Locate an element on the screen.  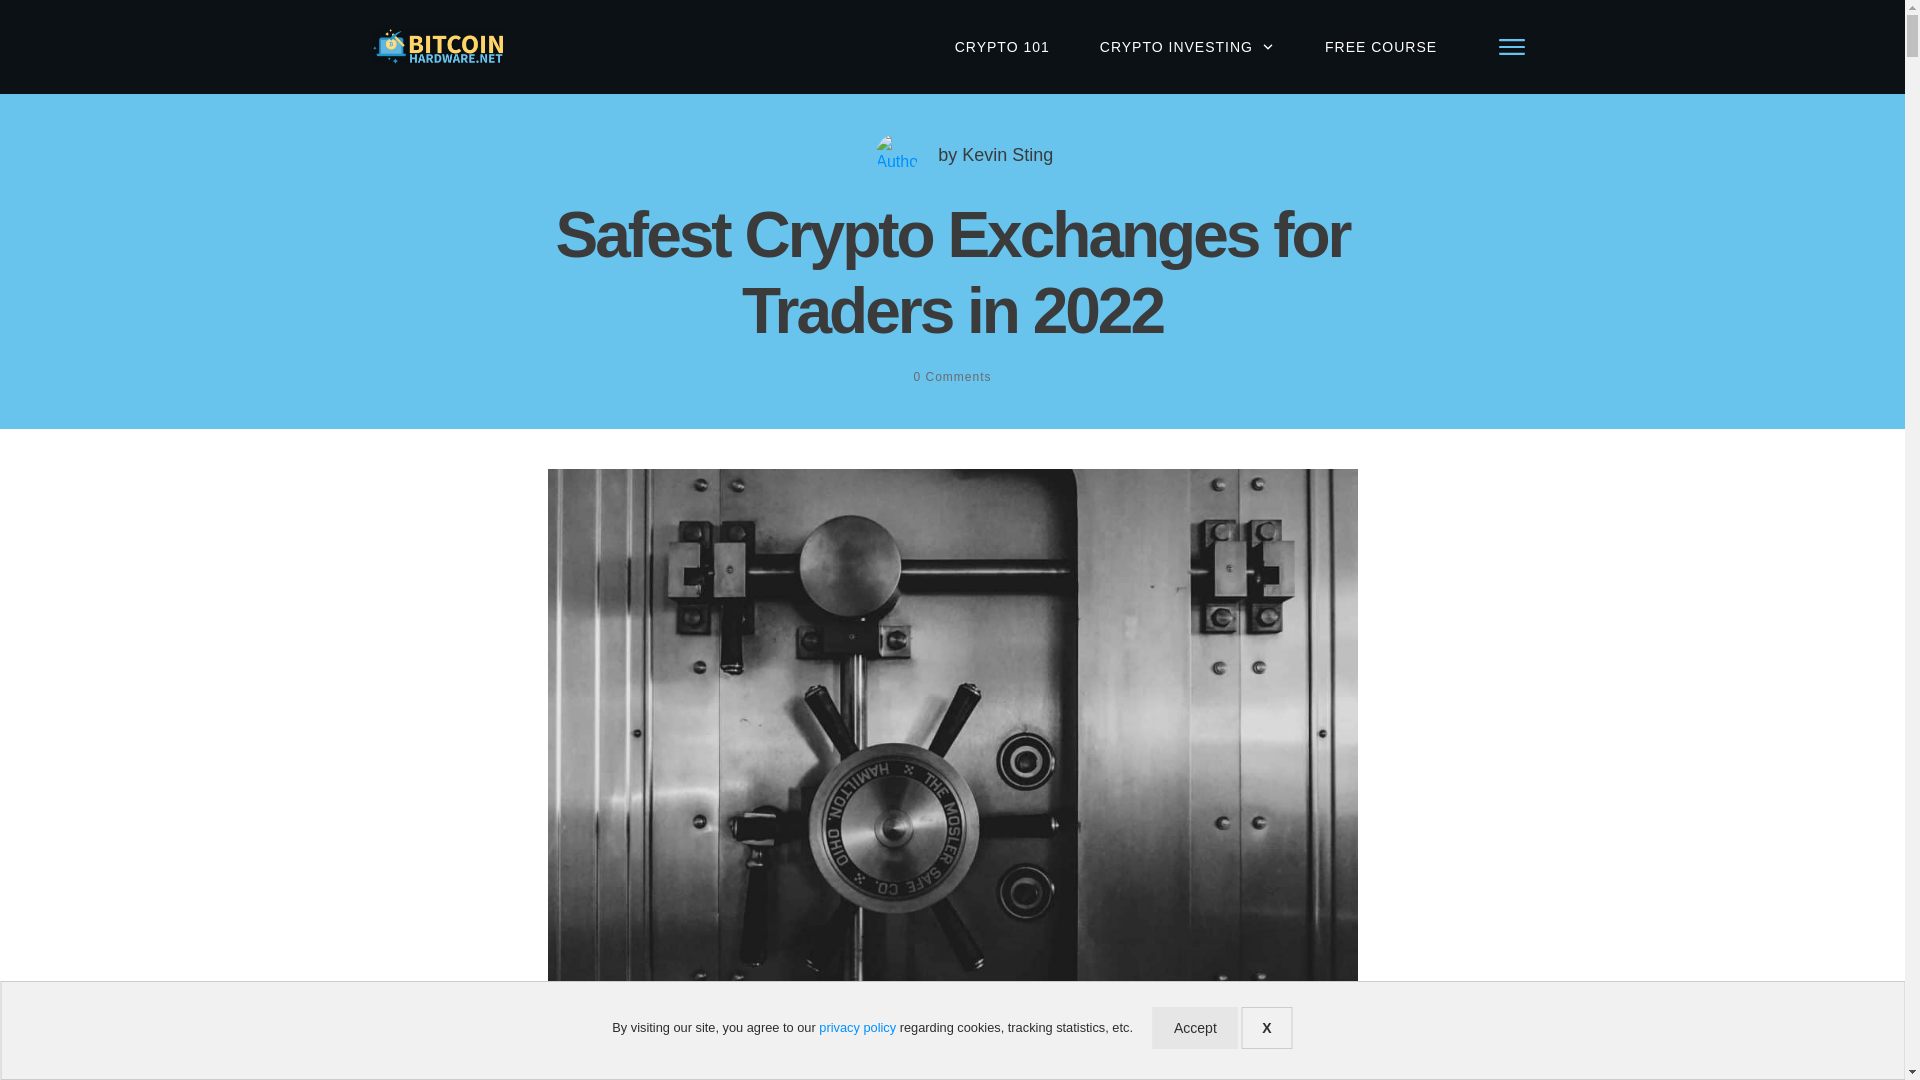
Accept is located at coordinates (1196, 1027).